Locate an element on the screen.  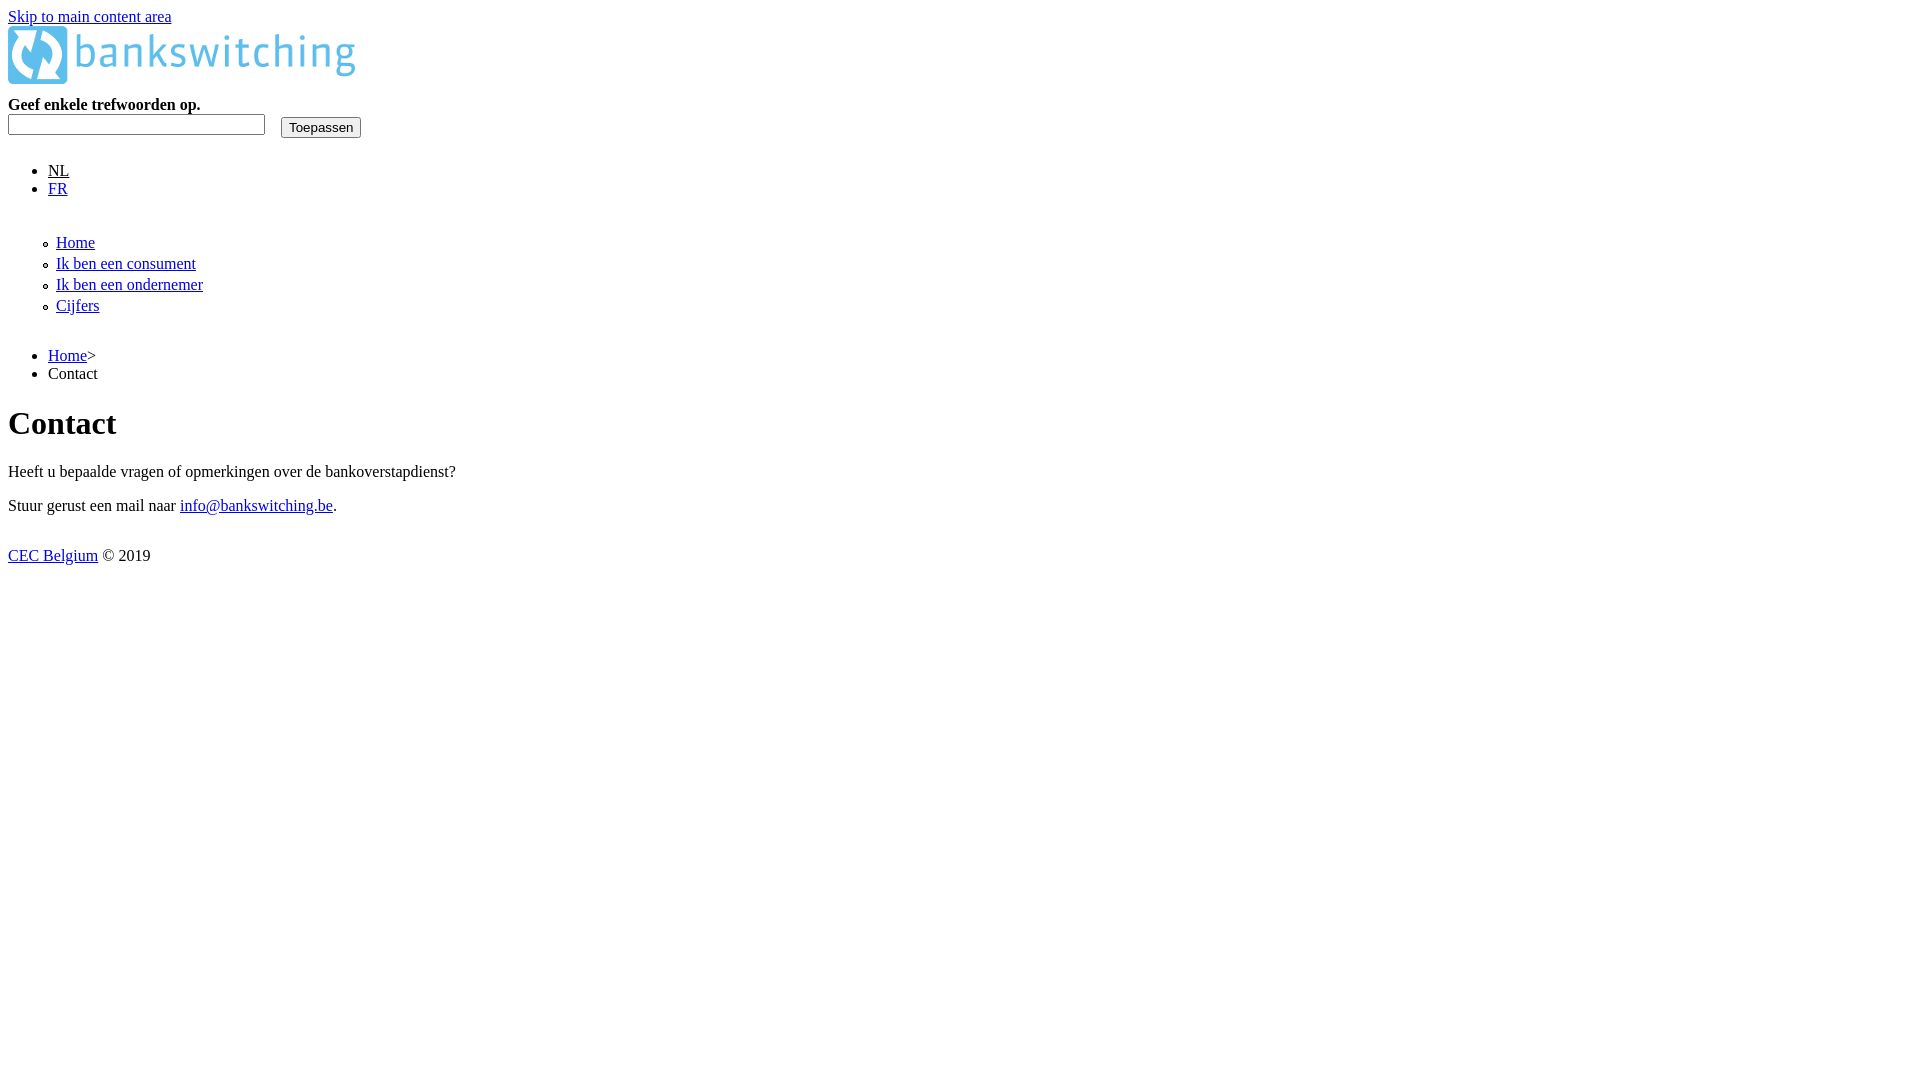
FR is located at coordinates (58, 188).